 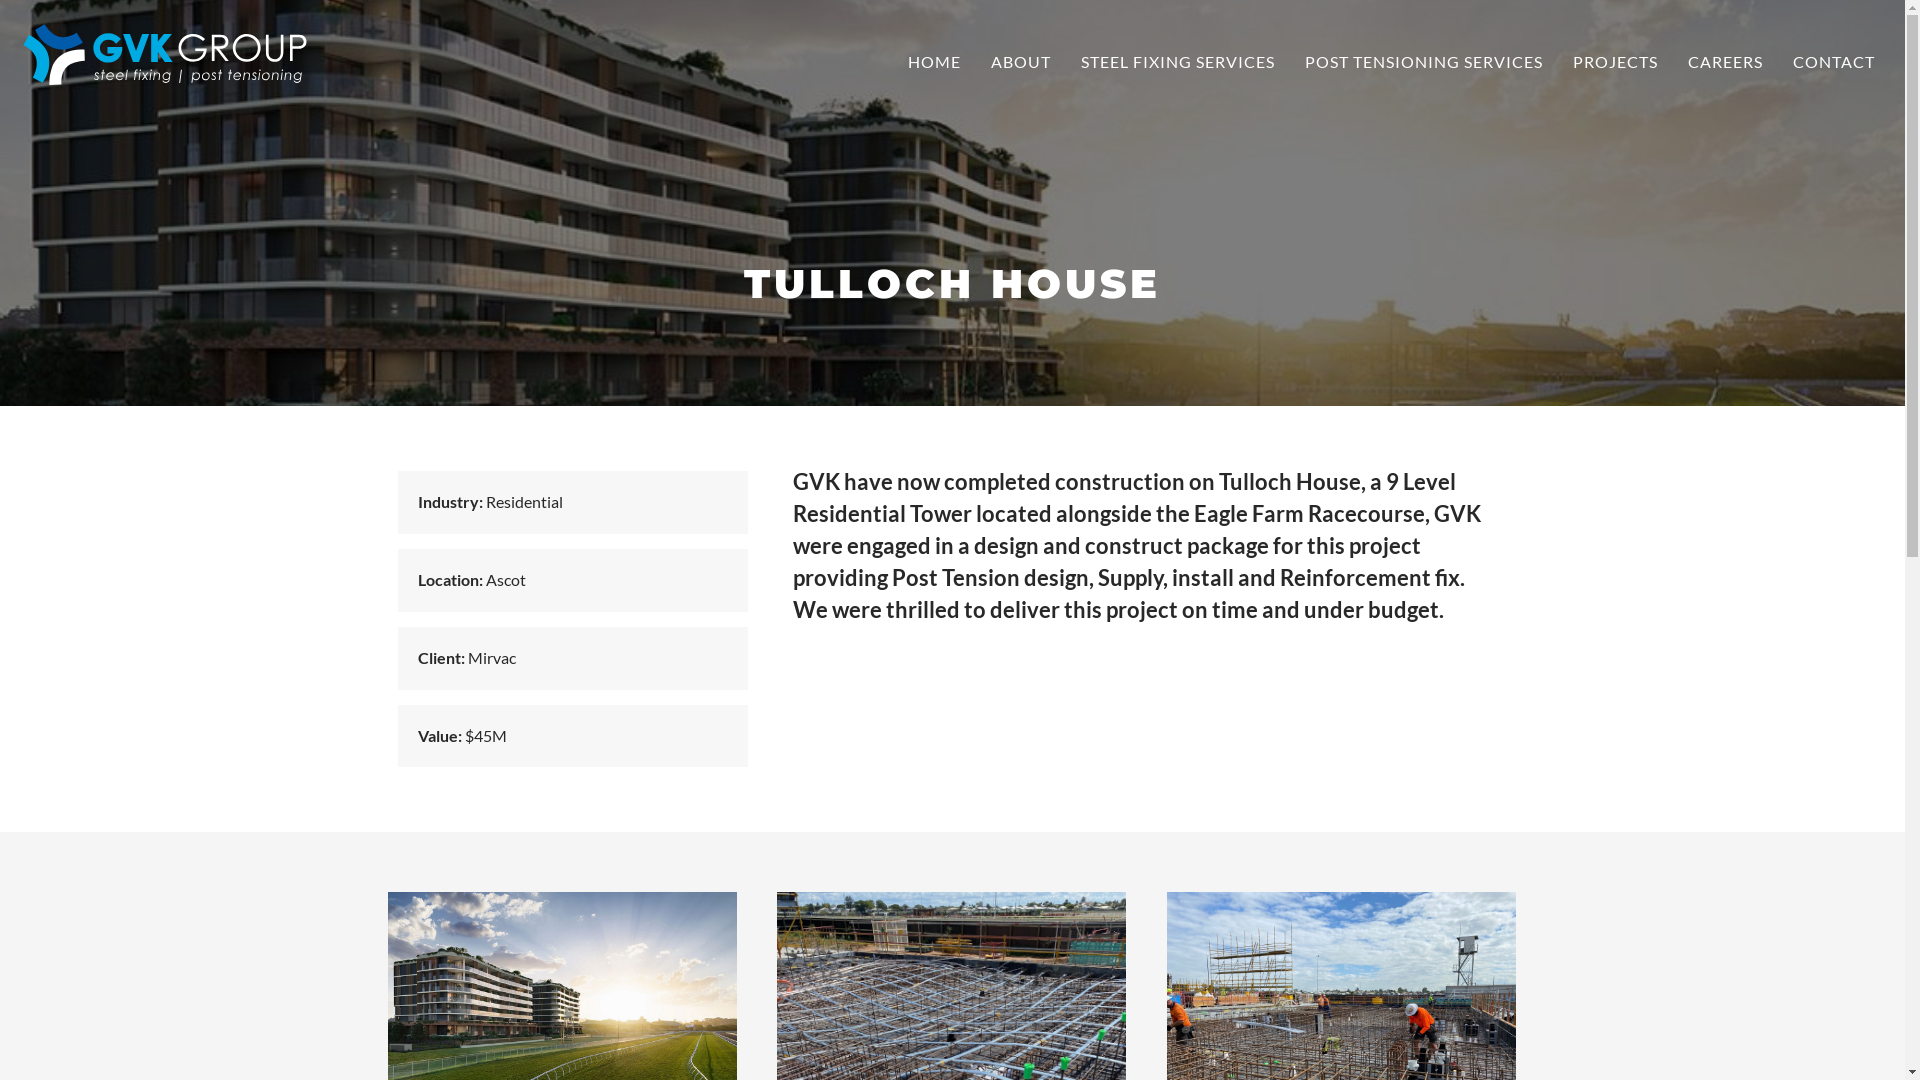 I want to click on HOME, so click(x=934, y=63).